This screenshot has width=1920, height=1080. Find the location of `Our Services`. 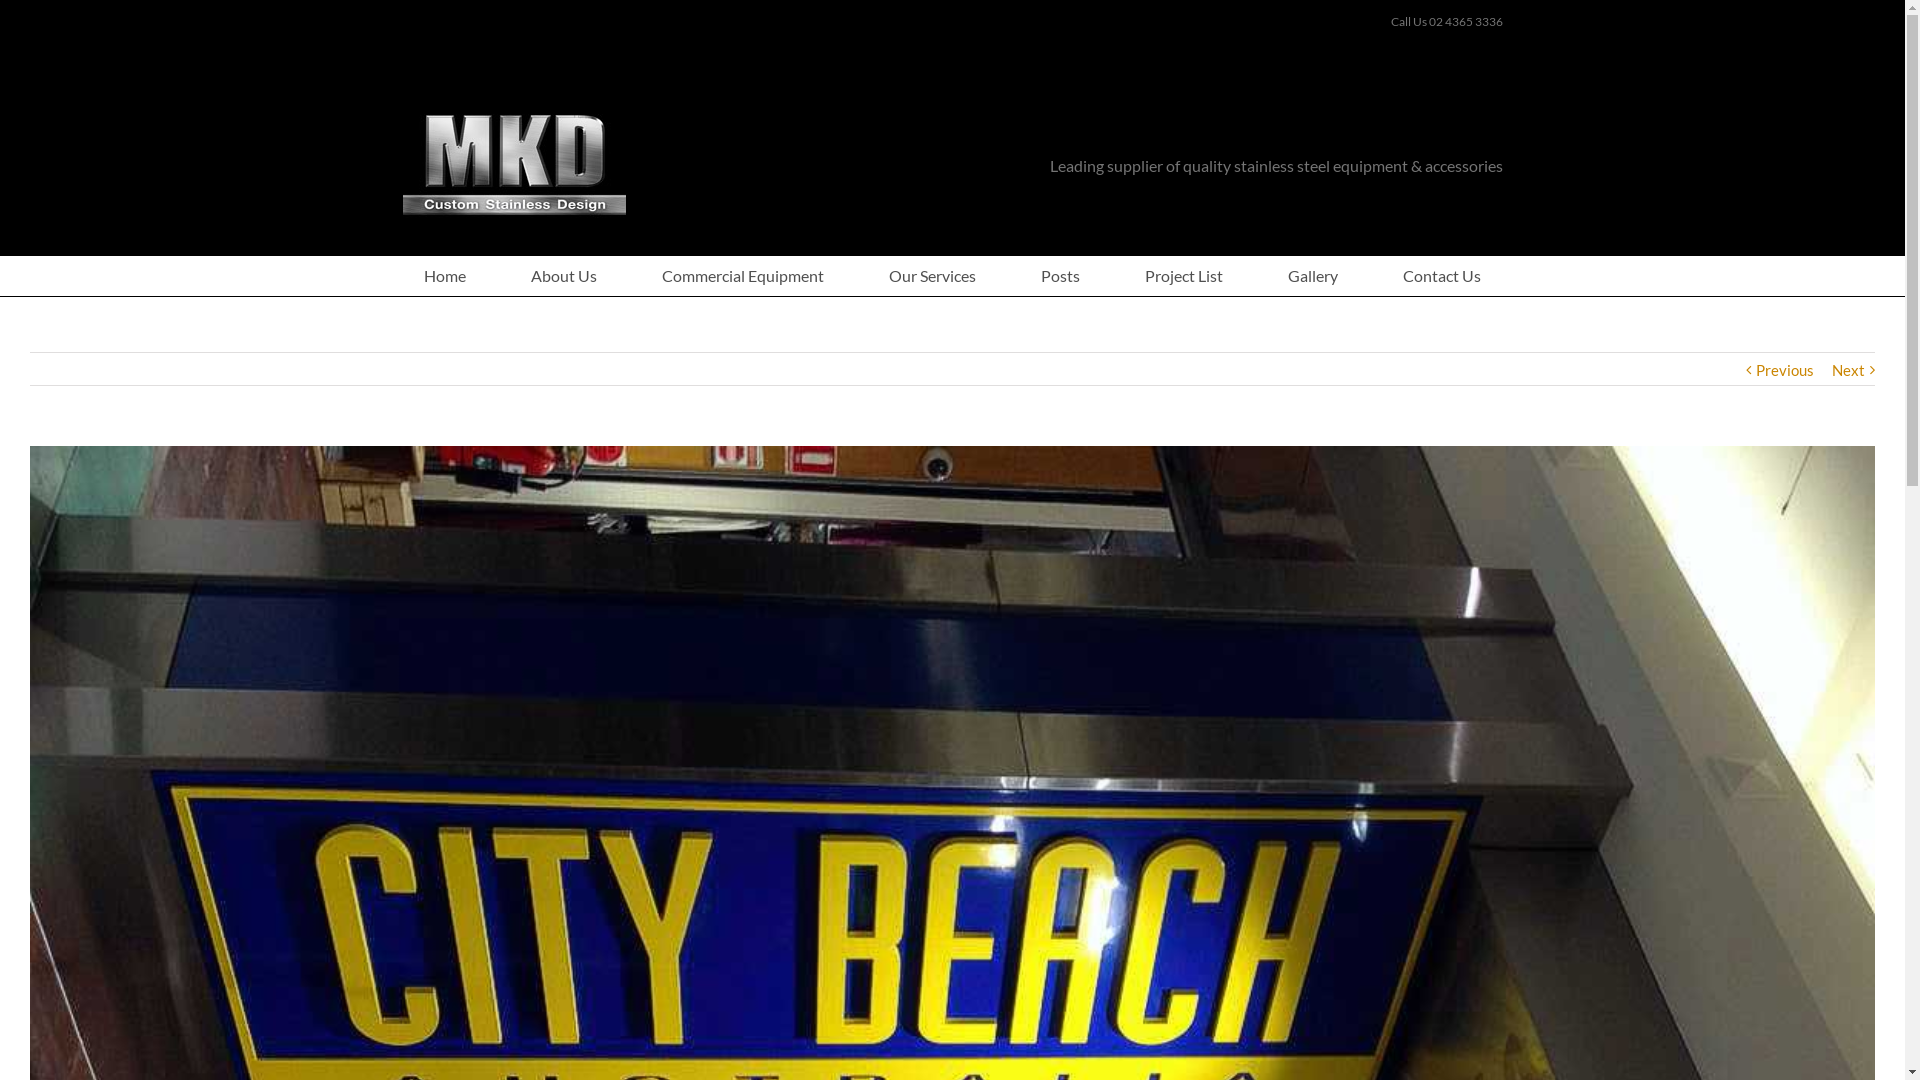

Our Services is located at coordinates (932, 276).